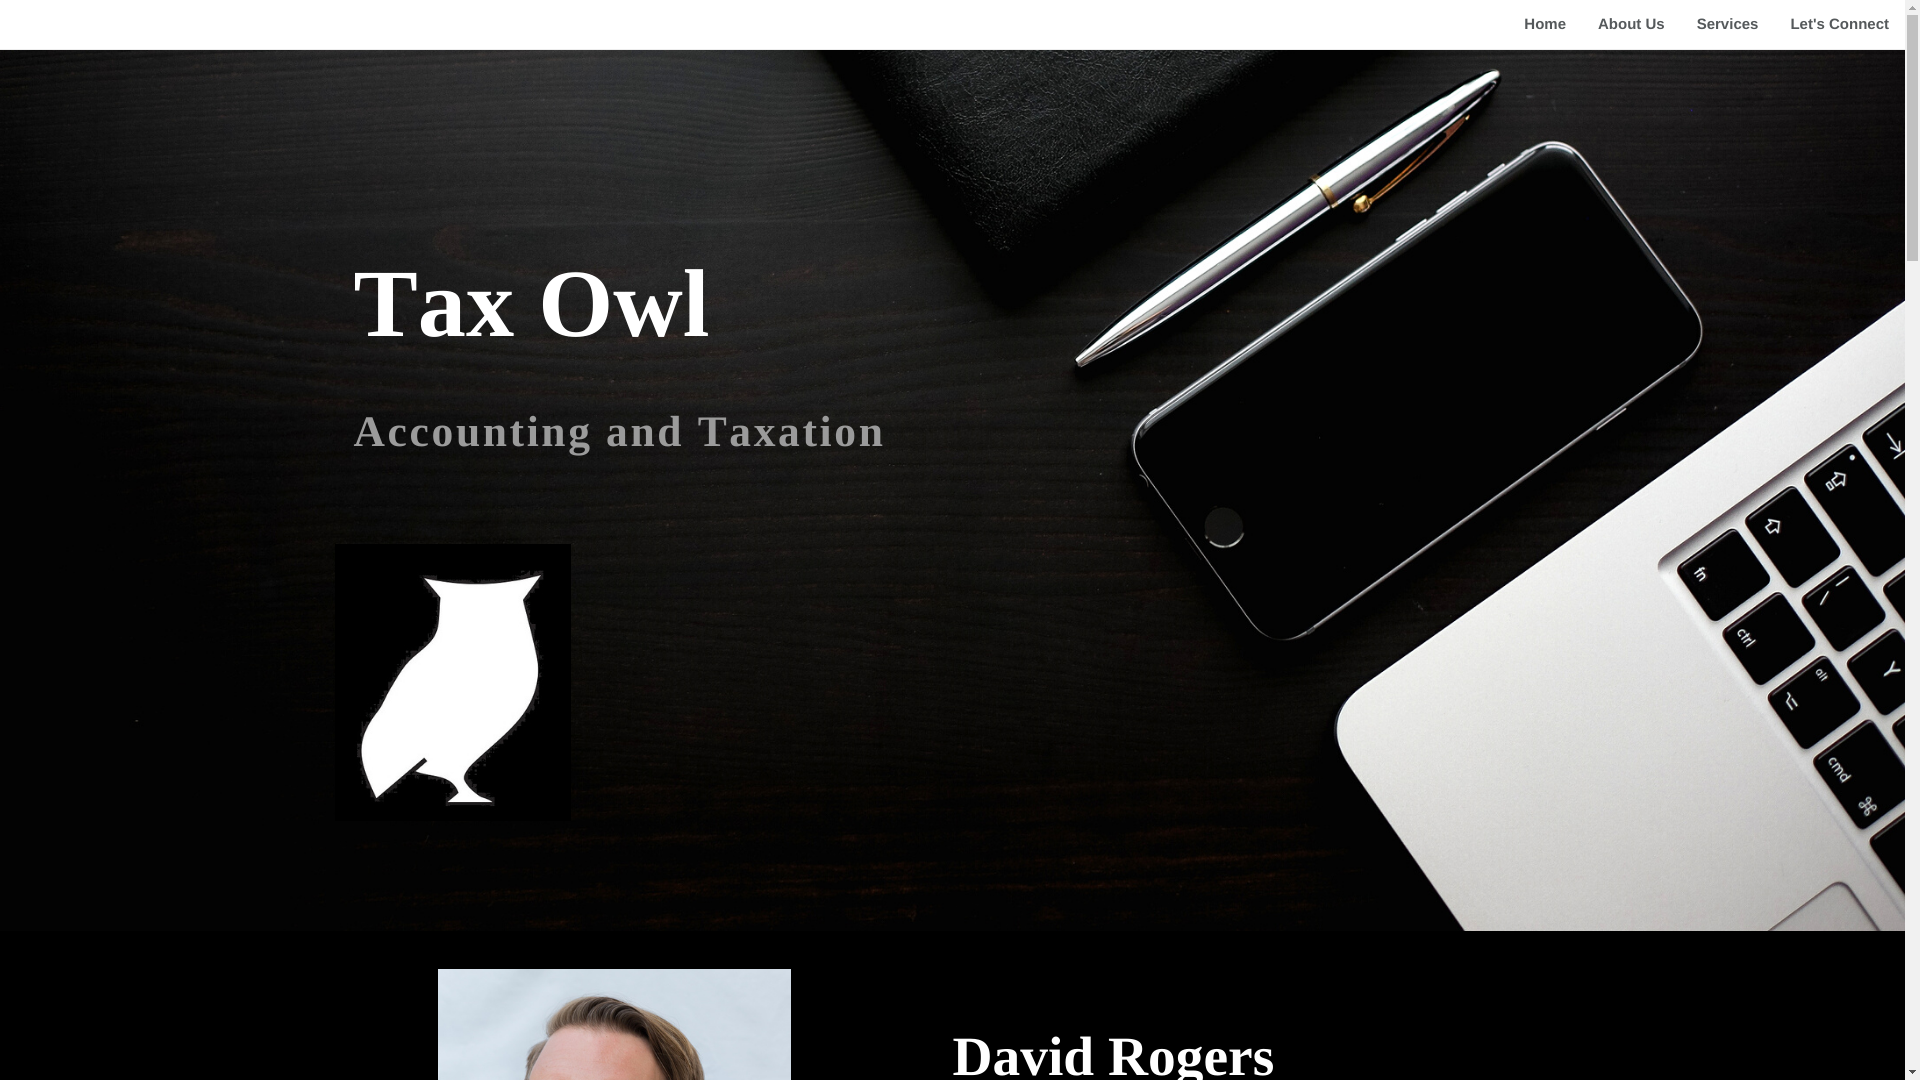 The height and width of the screenshot is (1080, 1920). I want to click on Services, so click(1728, 24).